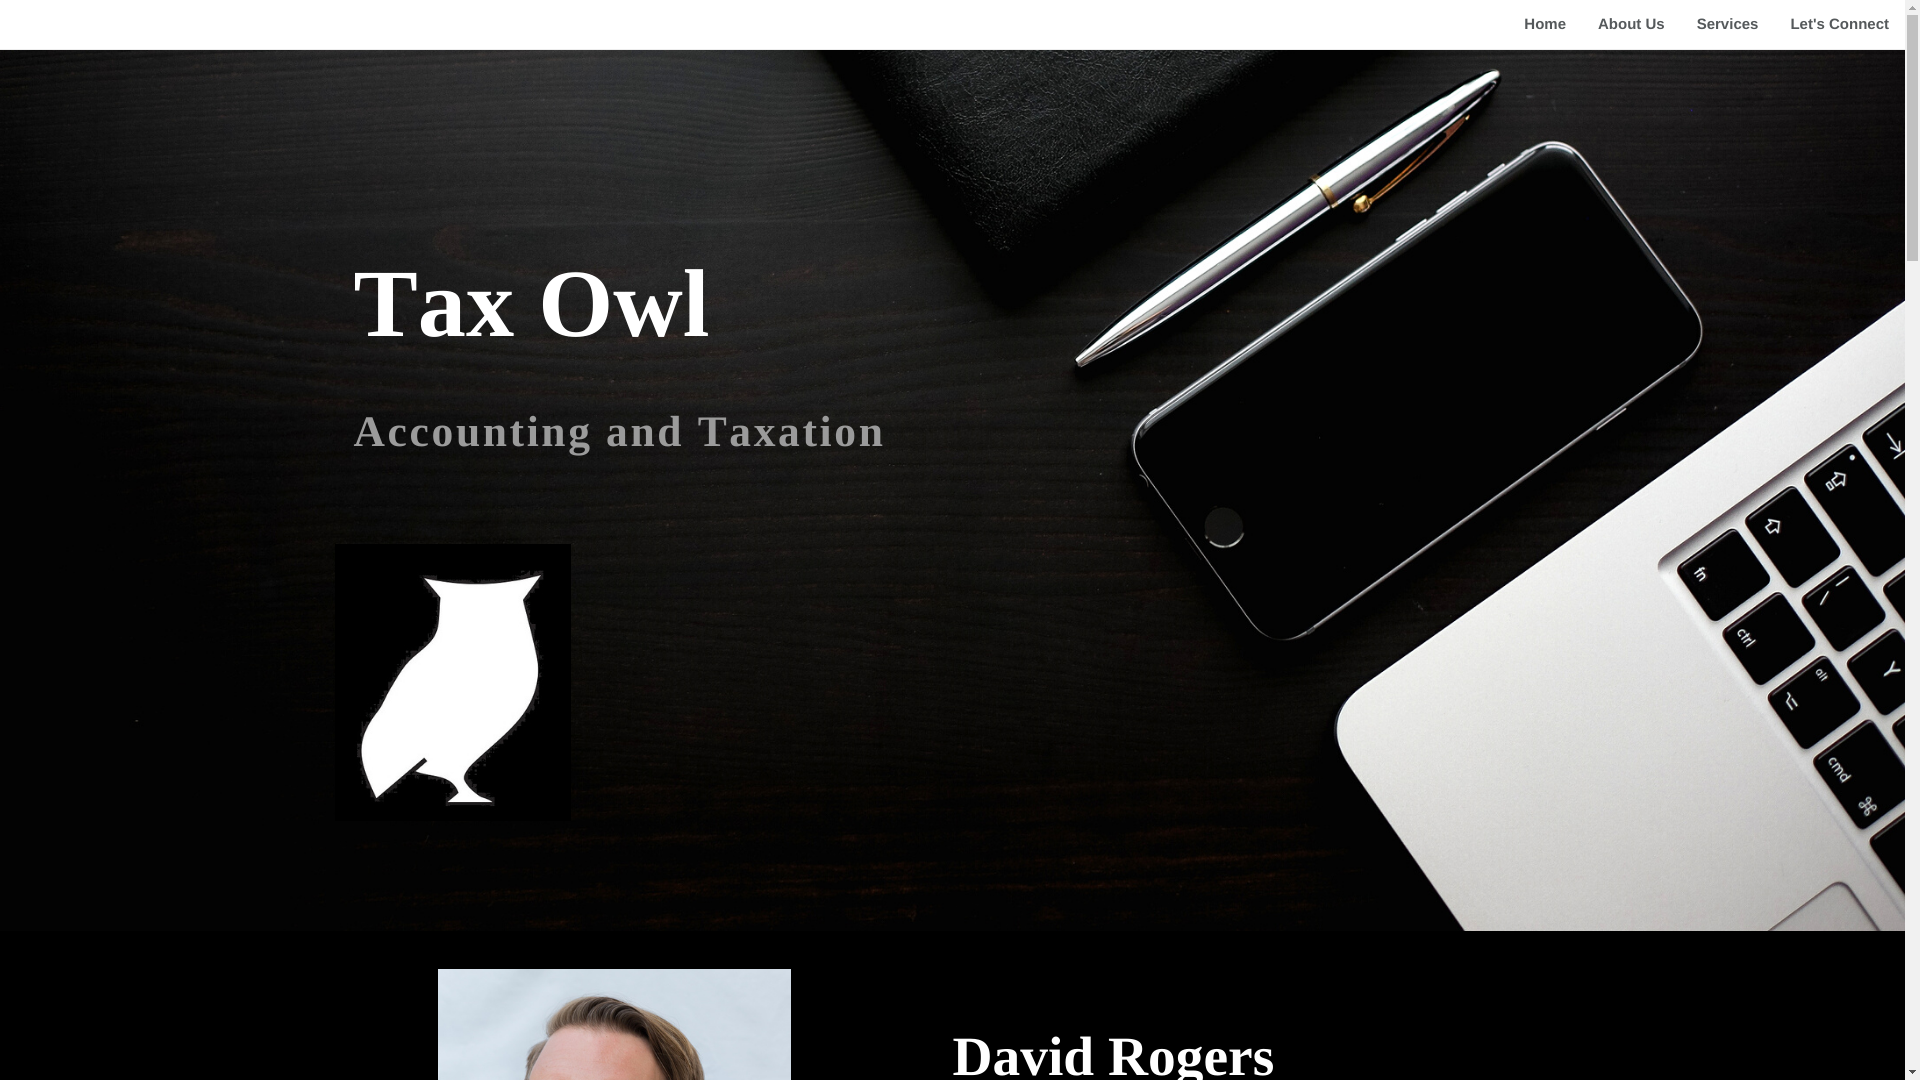 The height and width of the screenshot is (1080, 1920). I want to click on Services, so click(1728, 24).